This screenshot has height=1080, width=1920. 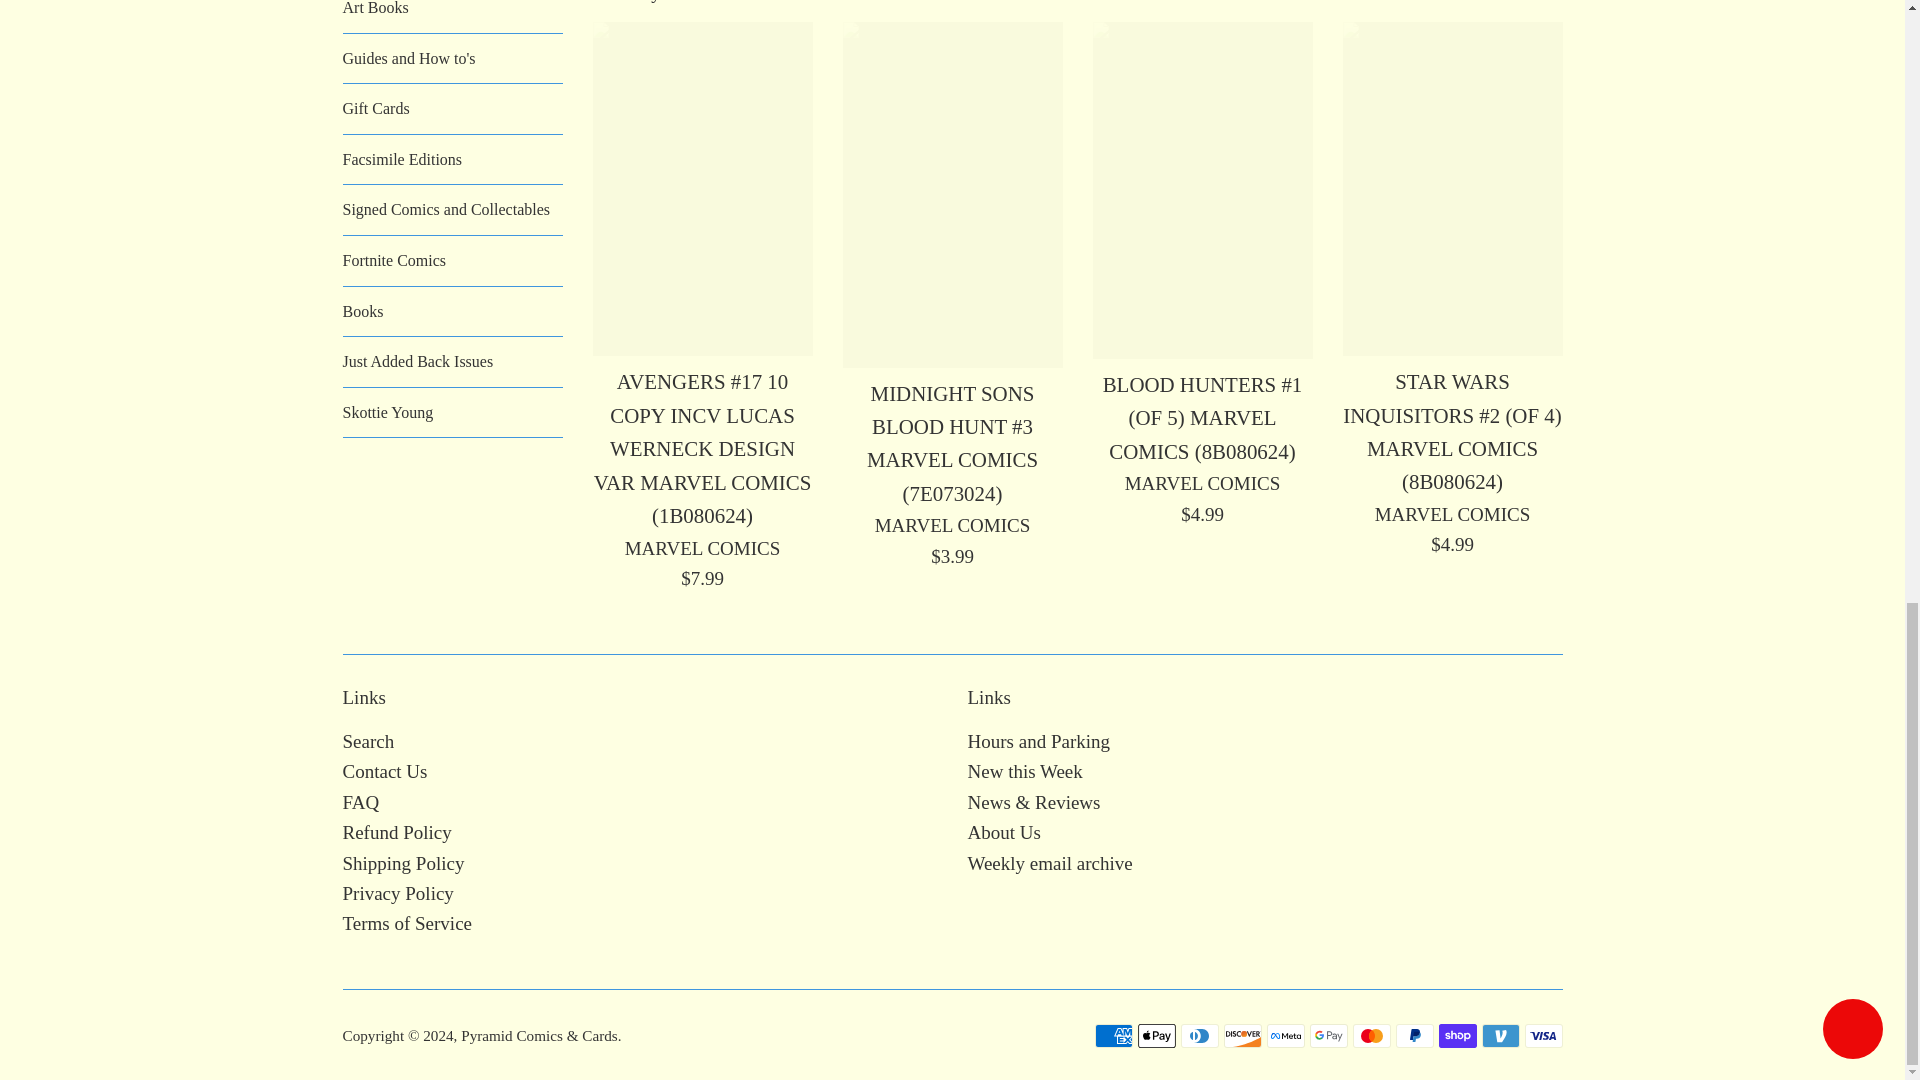 What do you see at coordinates (1370, 1035) in the screenshot?
I see `Mastercard` at bounding box center [1370, 1035].